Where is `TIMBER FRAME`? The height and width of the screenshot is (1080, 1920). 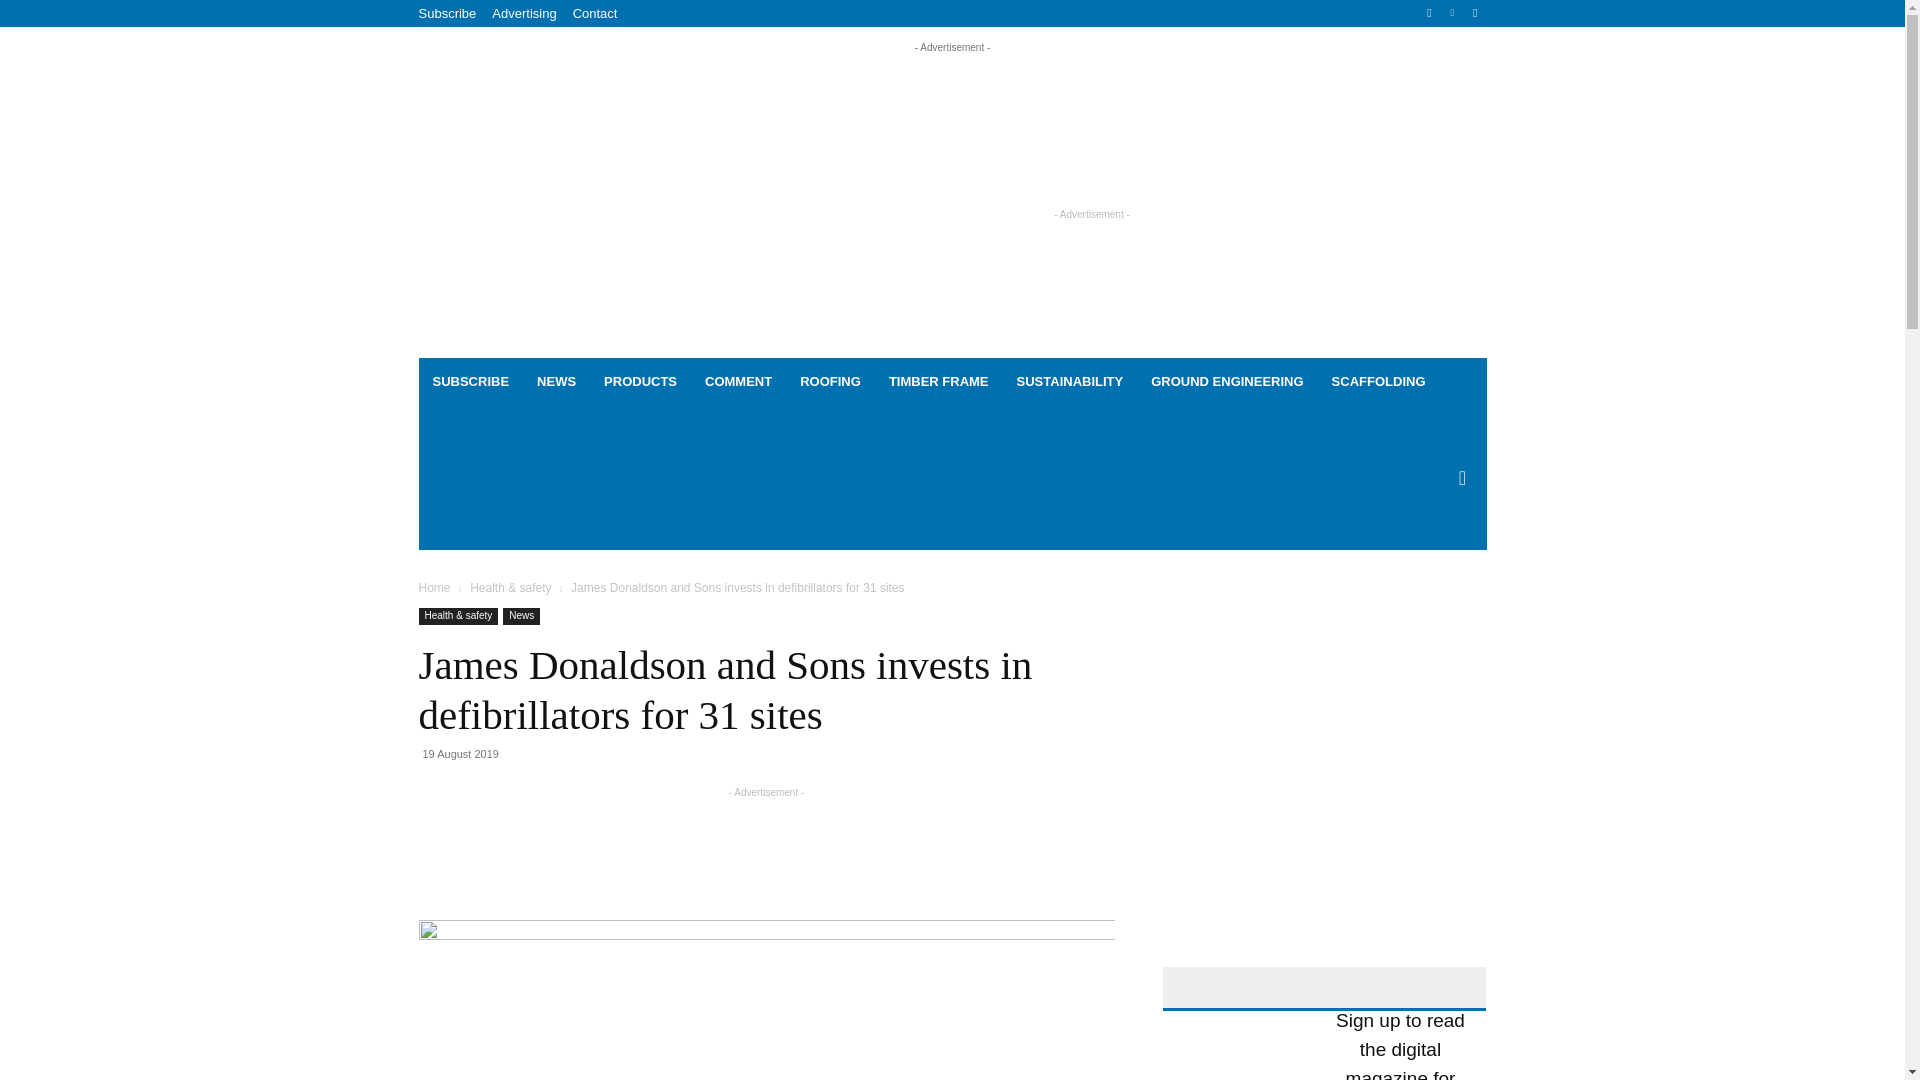 TIMBER FRAME is located at coordinates (938, 382).